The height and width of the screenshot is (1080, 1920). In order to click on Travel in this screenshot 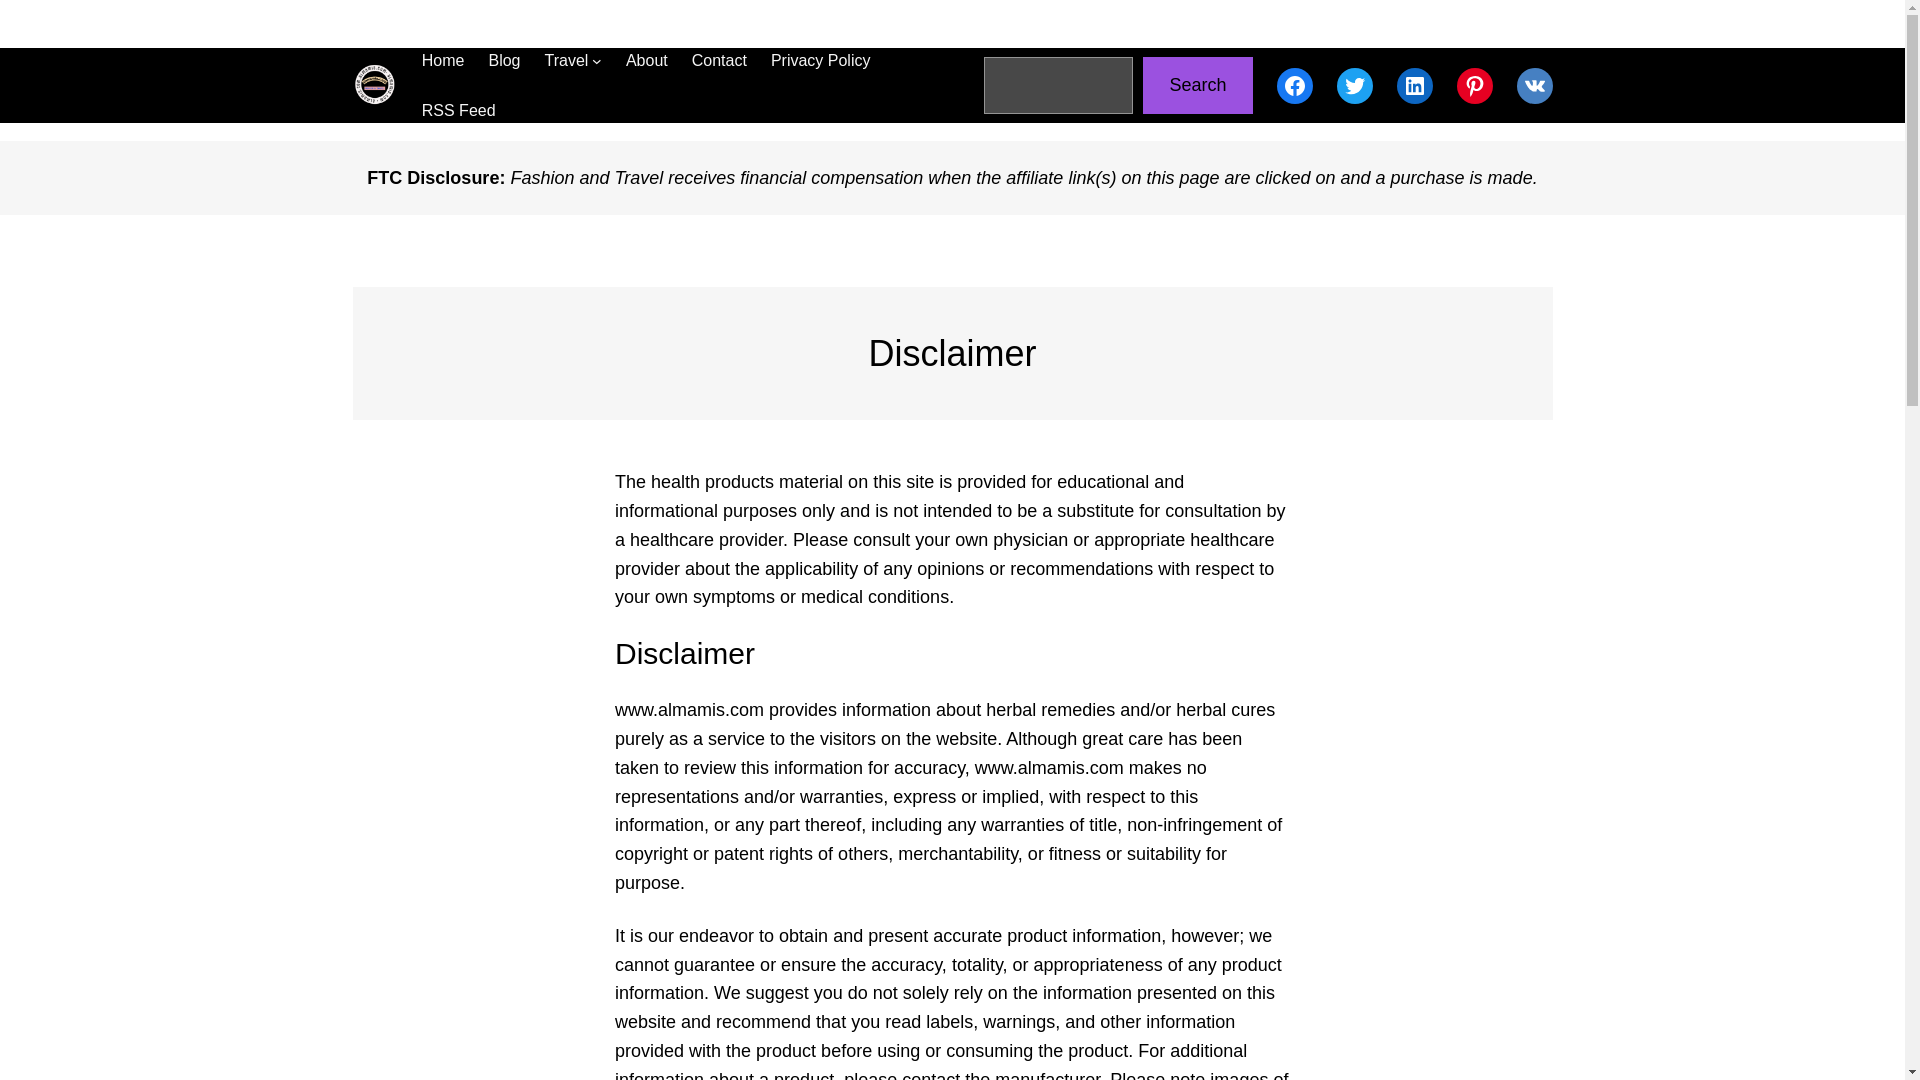, I will do `click(565, 60)`.